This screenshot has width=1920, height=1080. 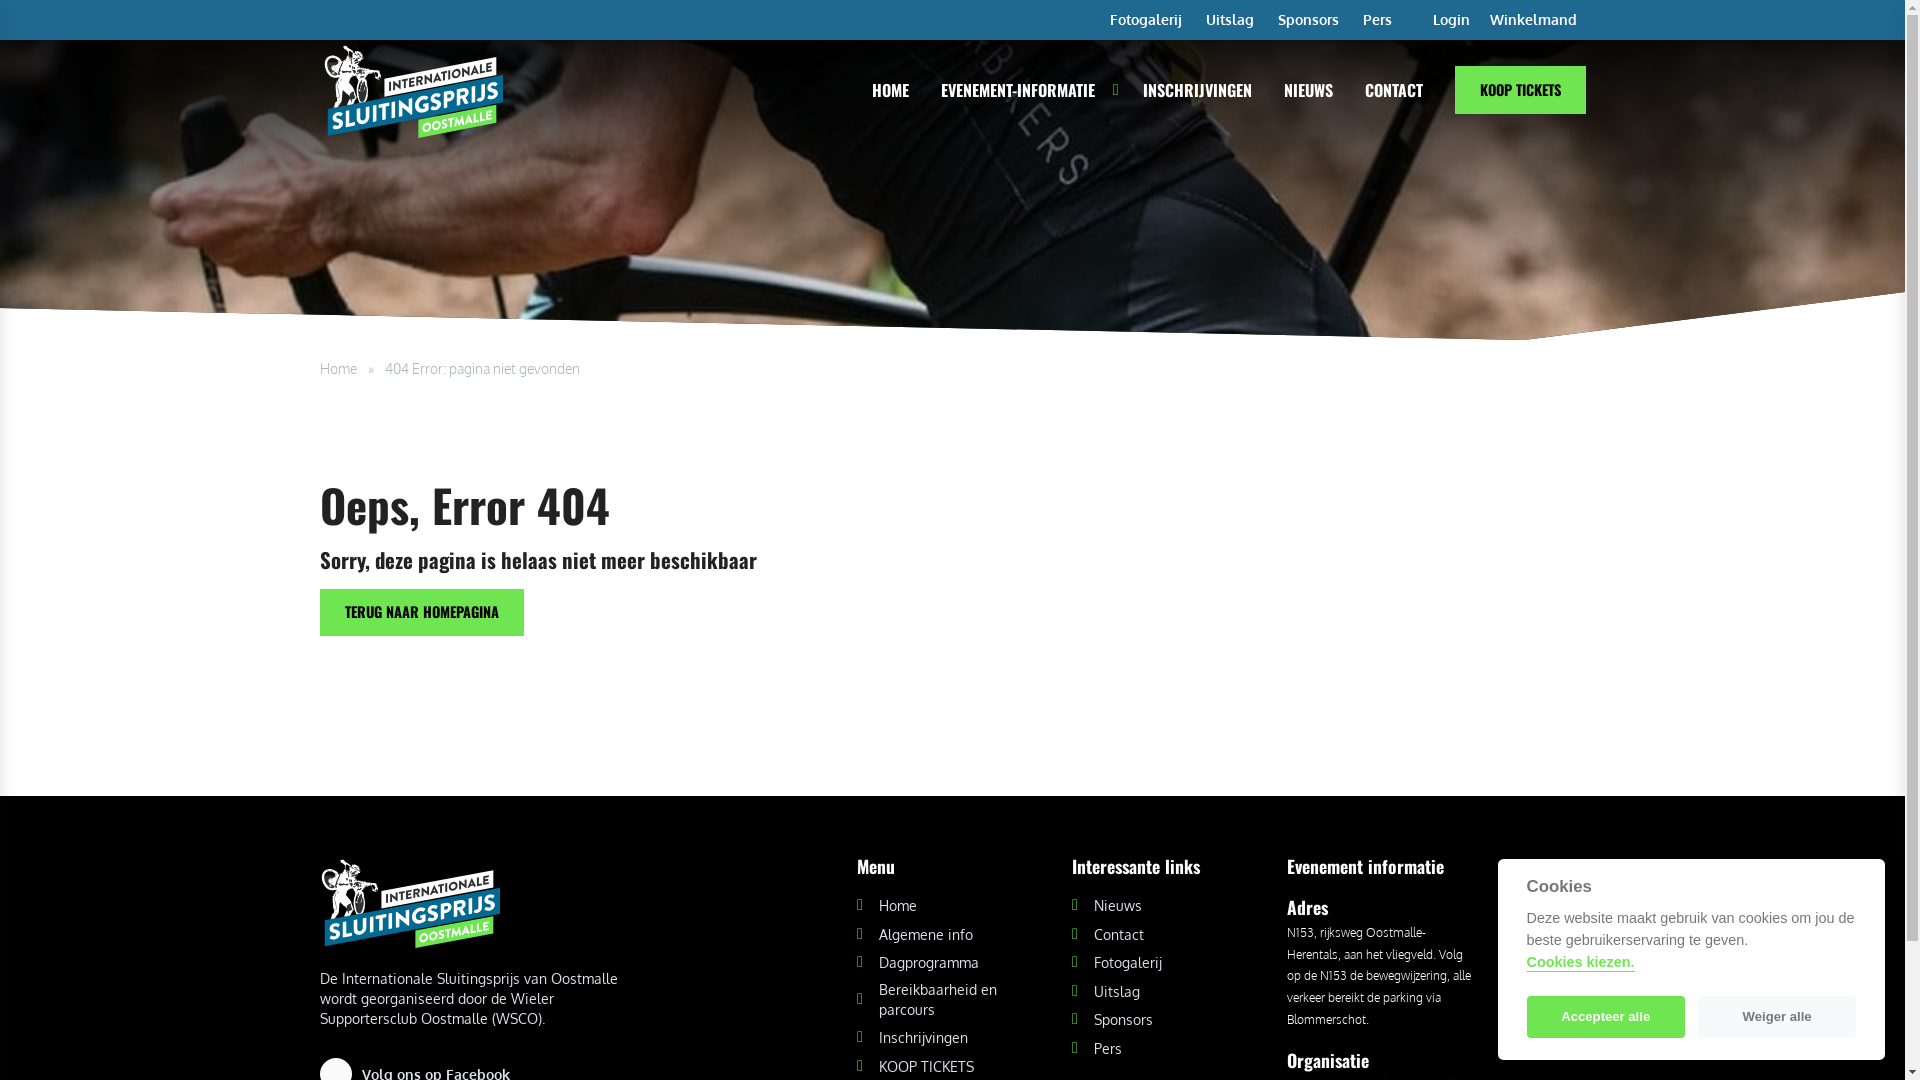 What do you see at coordinates (1376, 20) in the screenshot?
I see `Pers` at bounding box center [1376, 20].